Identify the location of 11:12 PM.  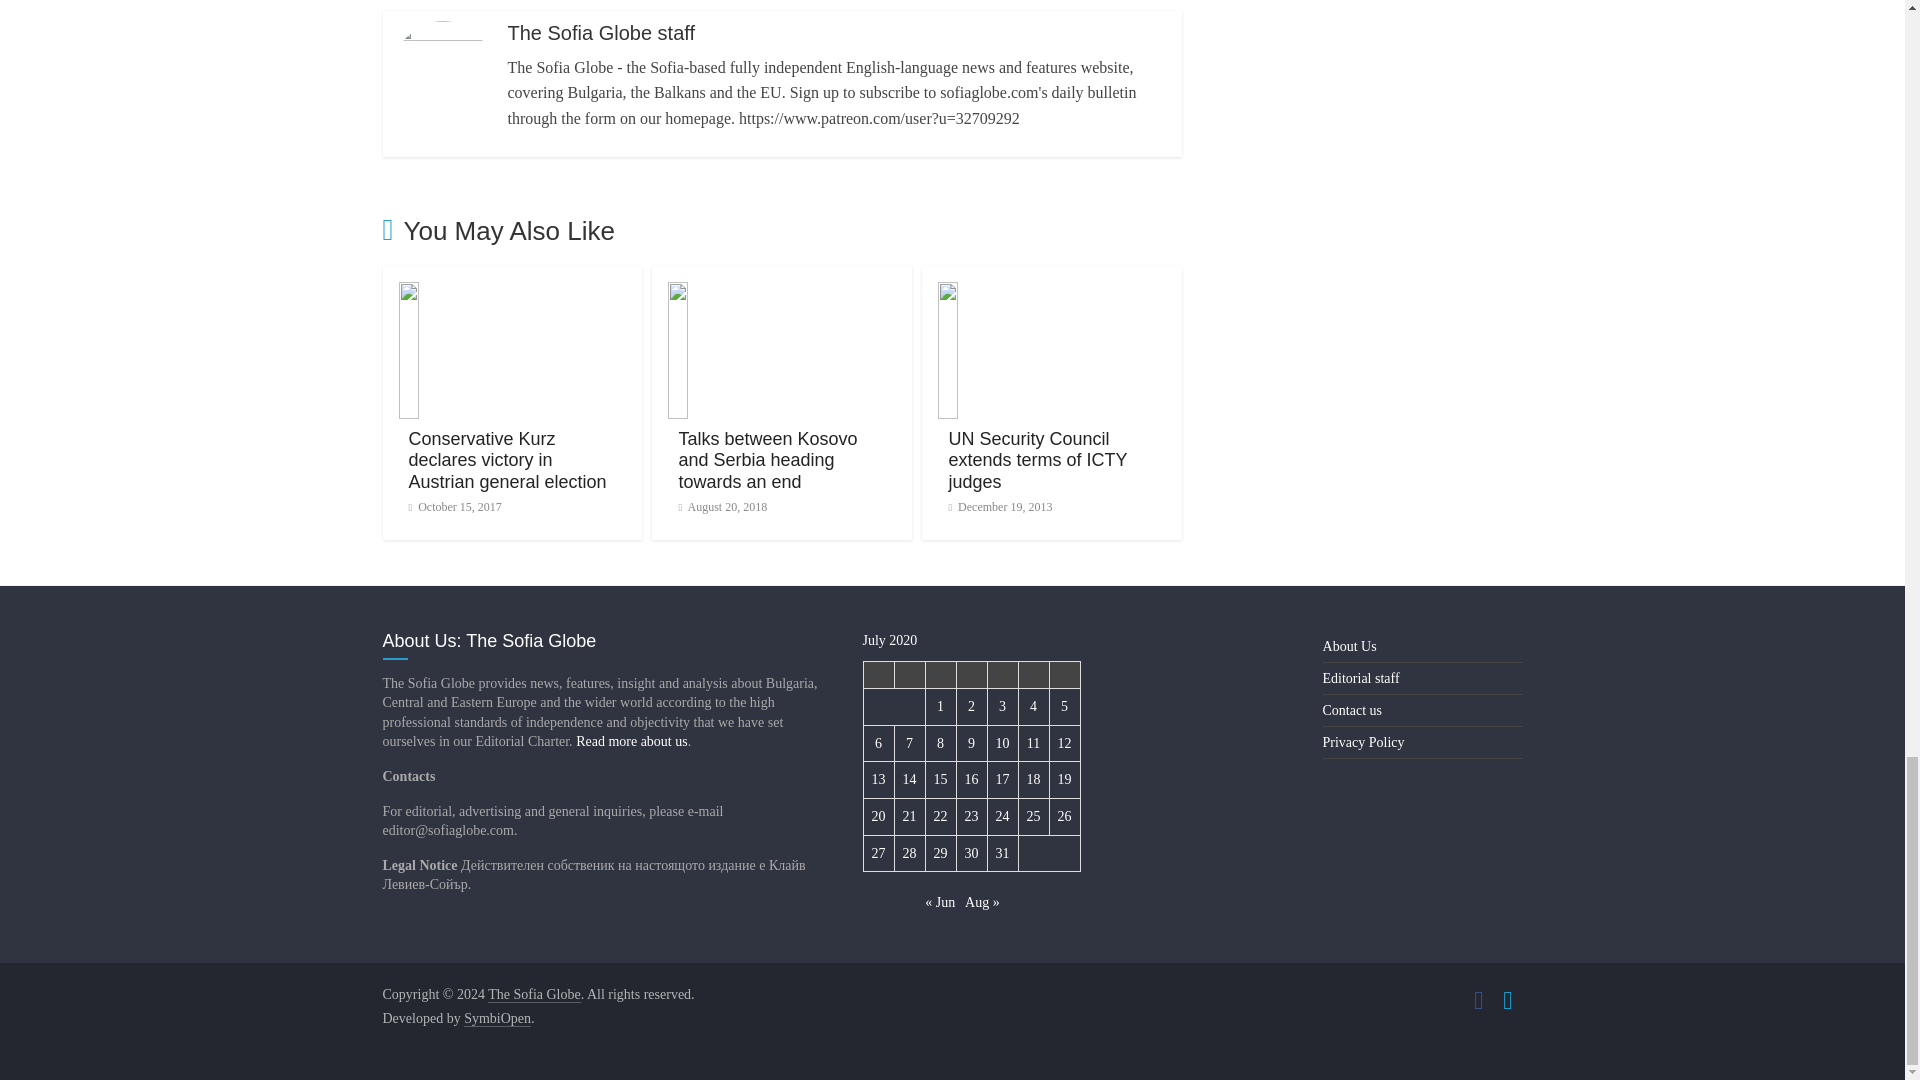
(454, 507).